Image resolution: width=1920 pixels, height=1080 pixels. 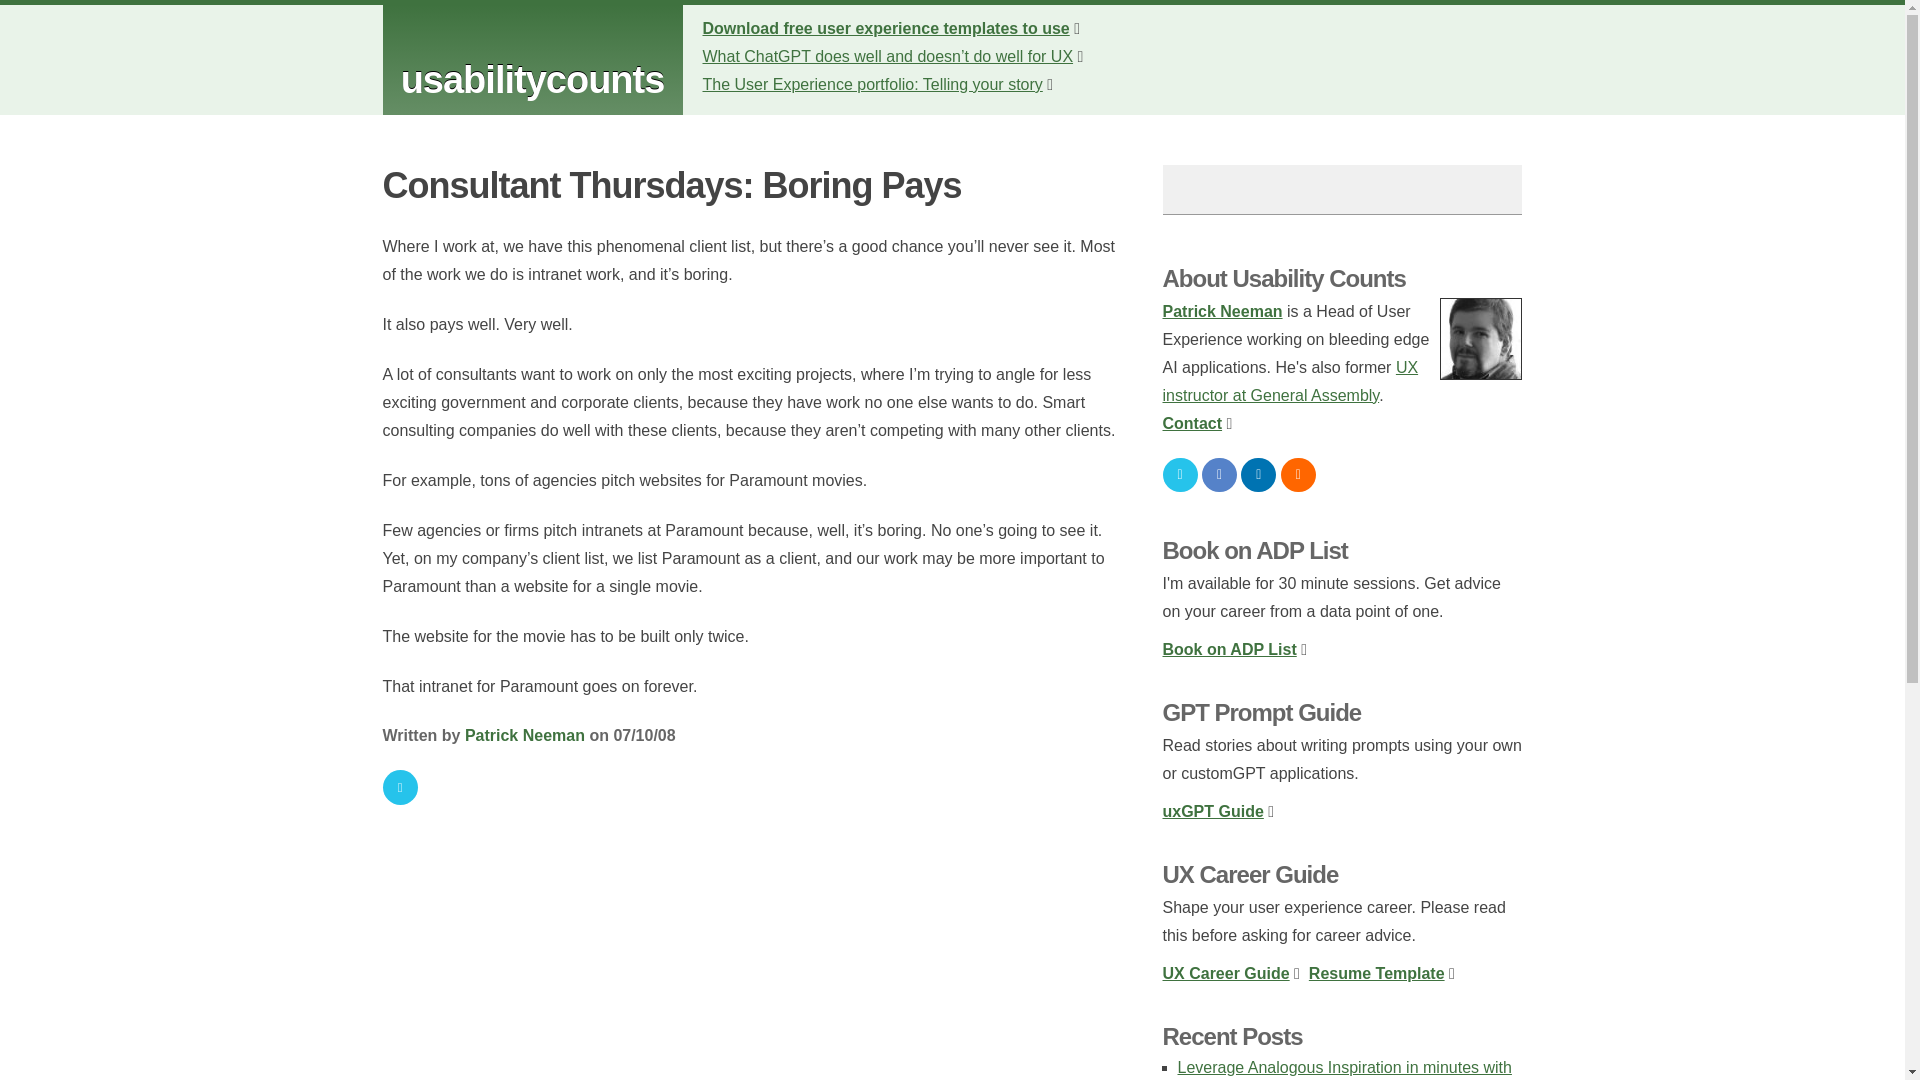 What do you see at coordinates (399, 787) in the screenshot?
I see `Share on Twitter` at bounding box center [399, 787].